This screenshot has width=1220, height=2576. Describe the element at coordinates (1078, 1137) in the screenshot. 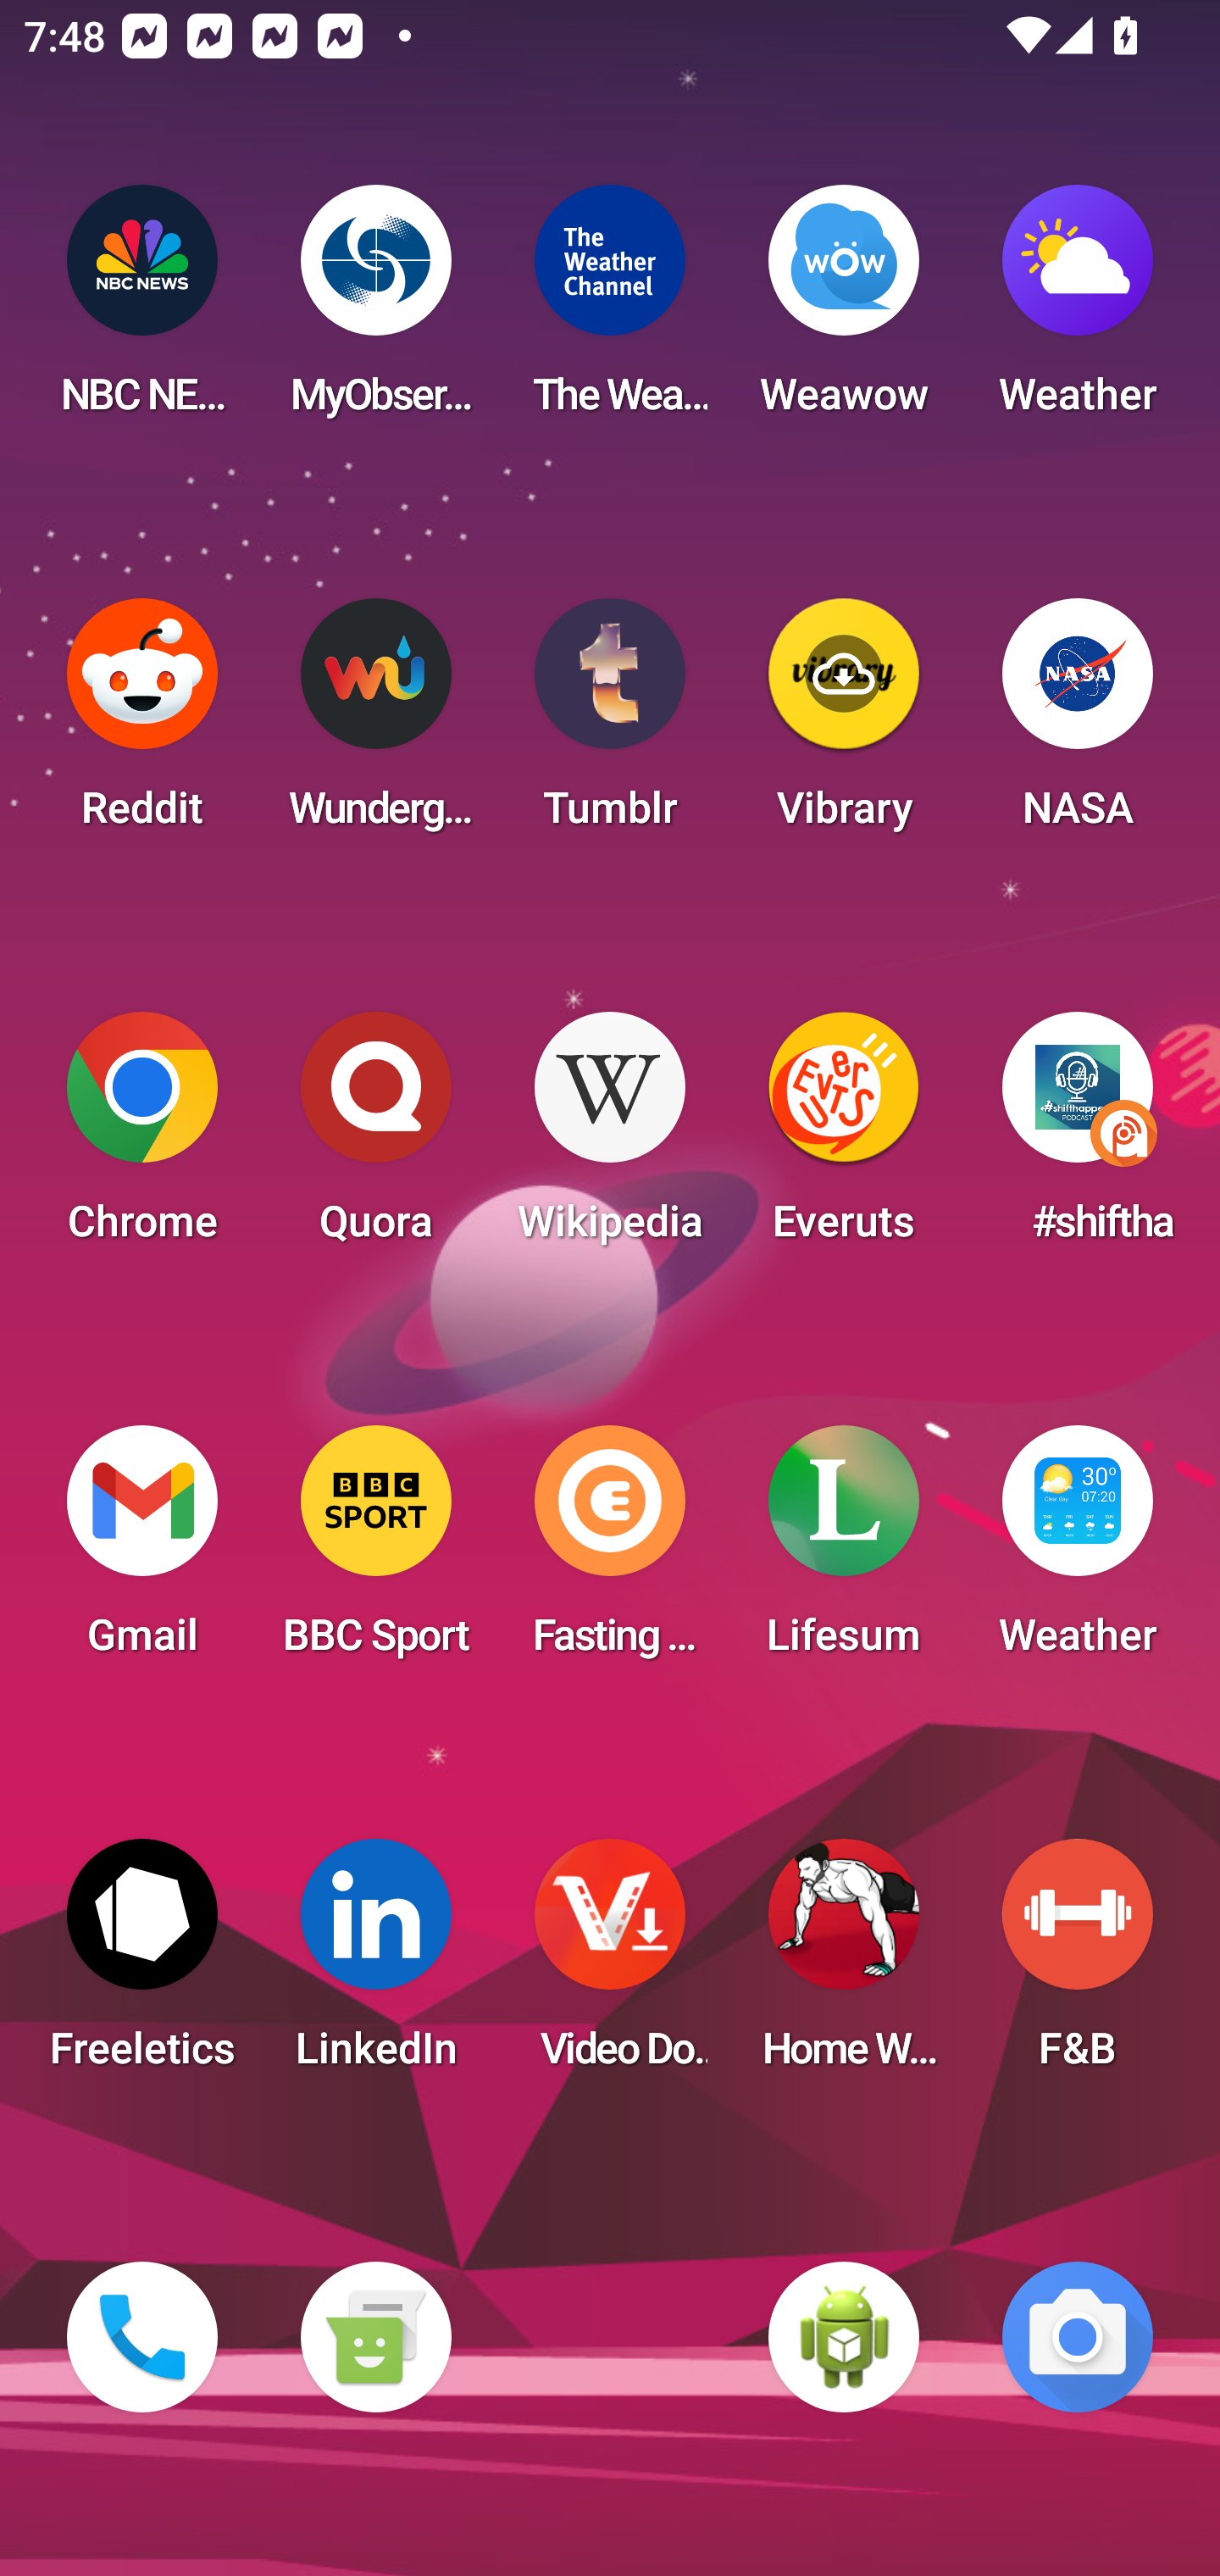

I see `#shifthappens in the Digital Workplace Podcast` at that location.